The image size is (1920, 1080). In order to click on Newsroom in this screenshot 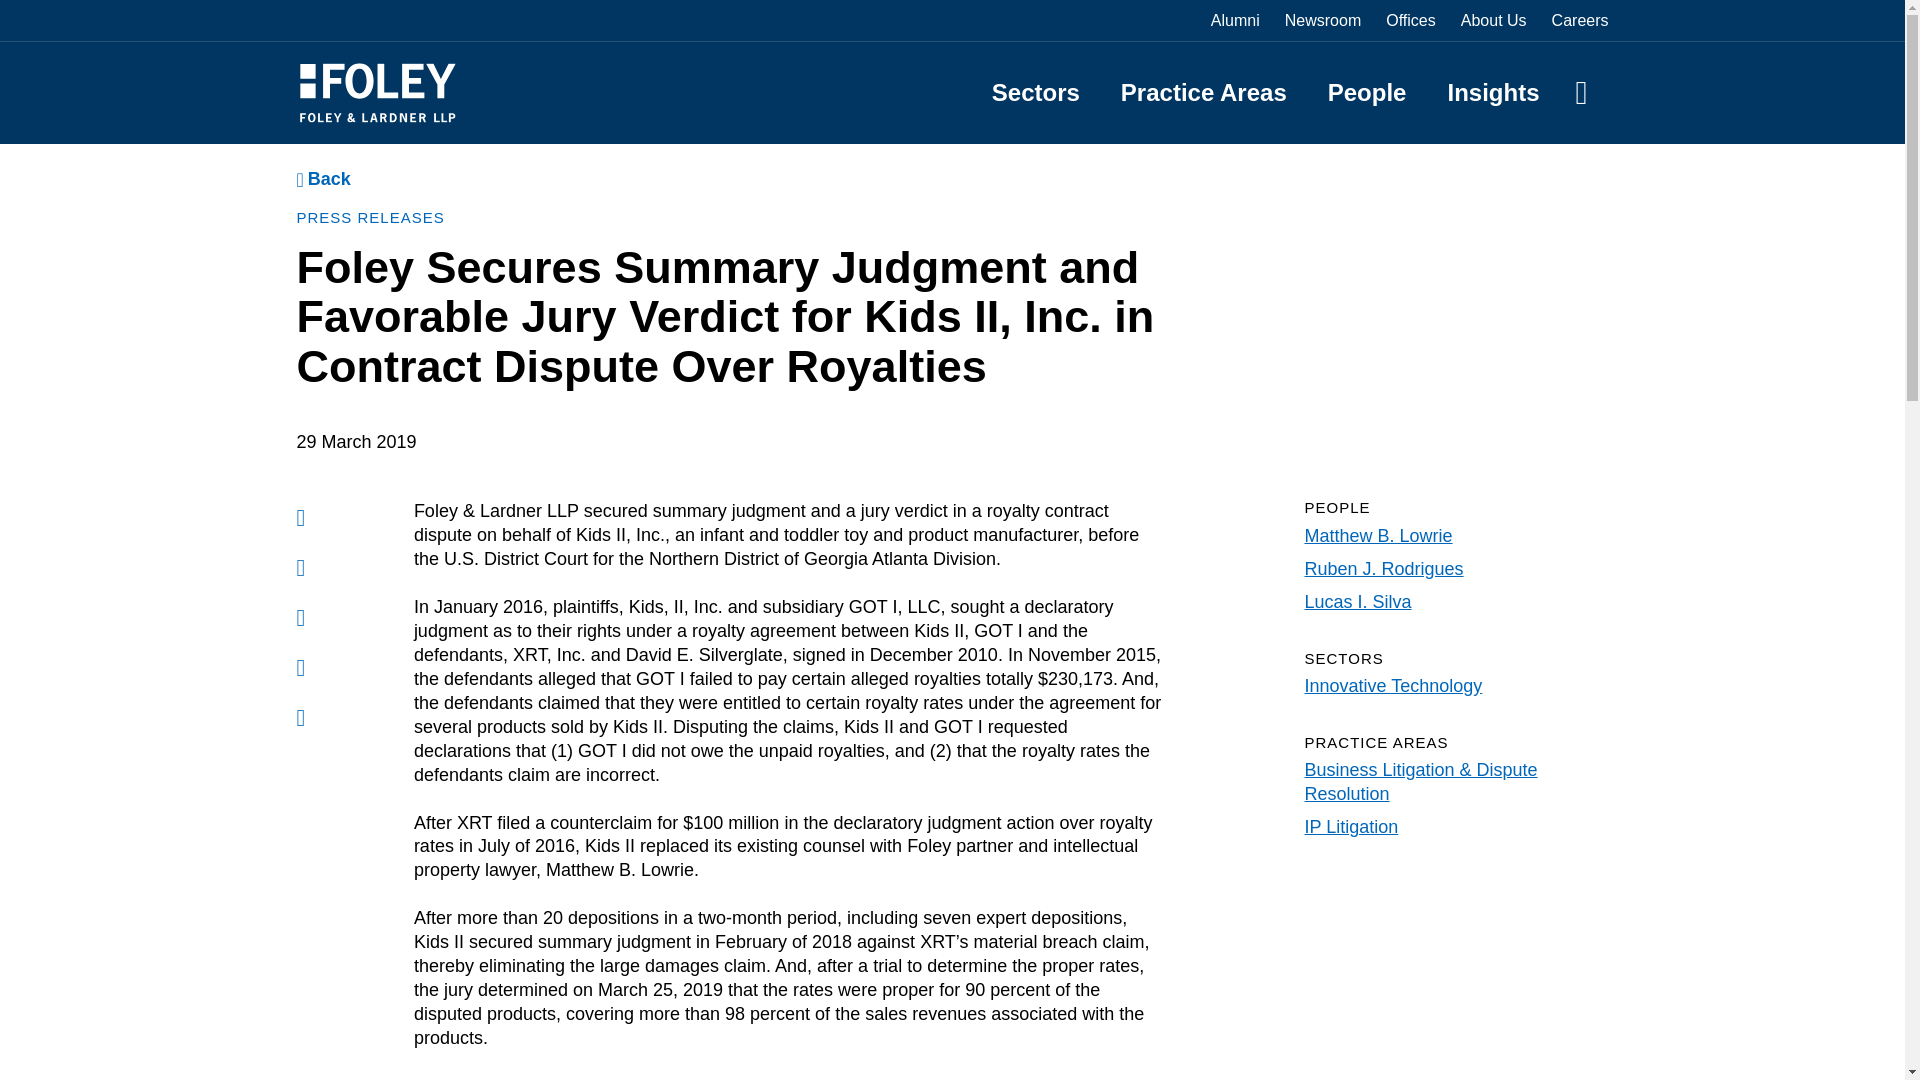, I will do `click(1322, 20)`.